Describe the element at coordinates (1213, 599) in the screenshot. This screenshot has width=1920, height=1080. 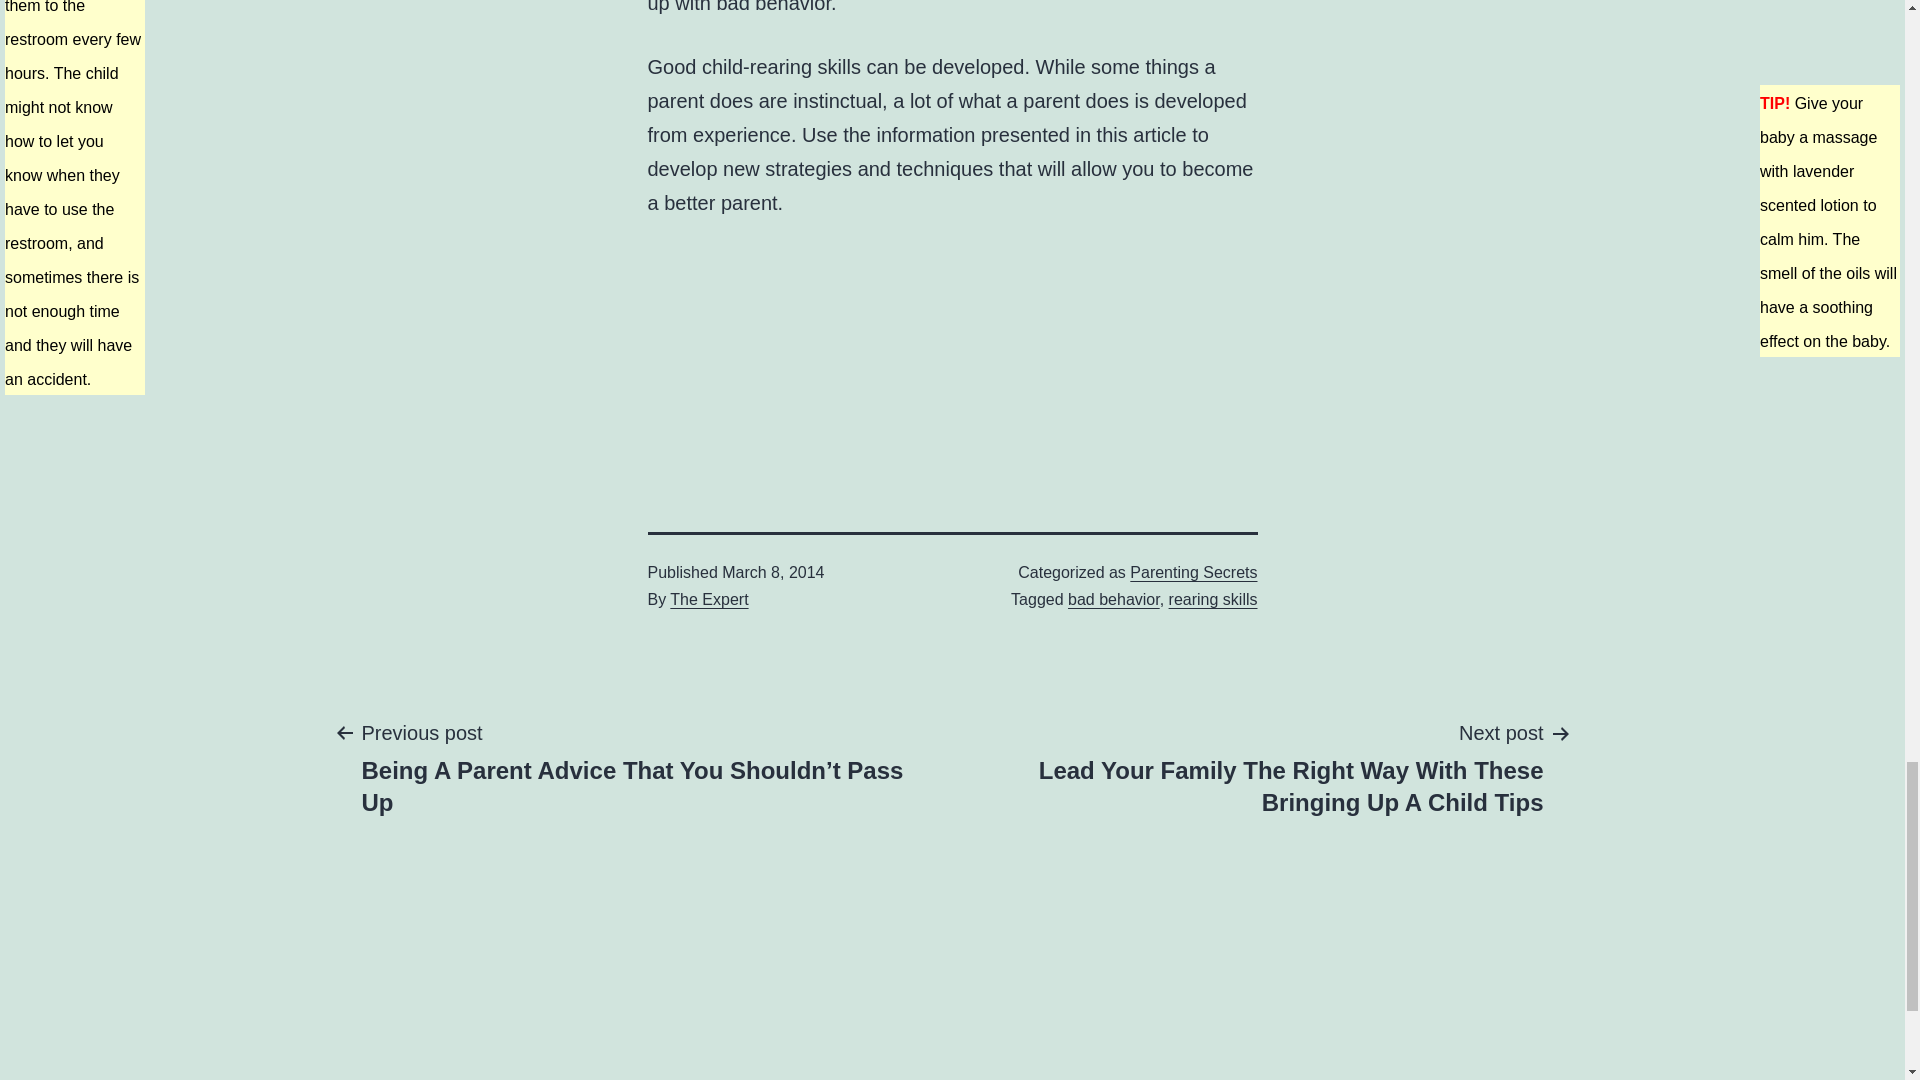
I see `rearing skills` at that location.